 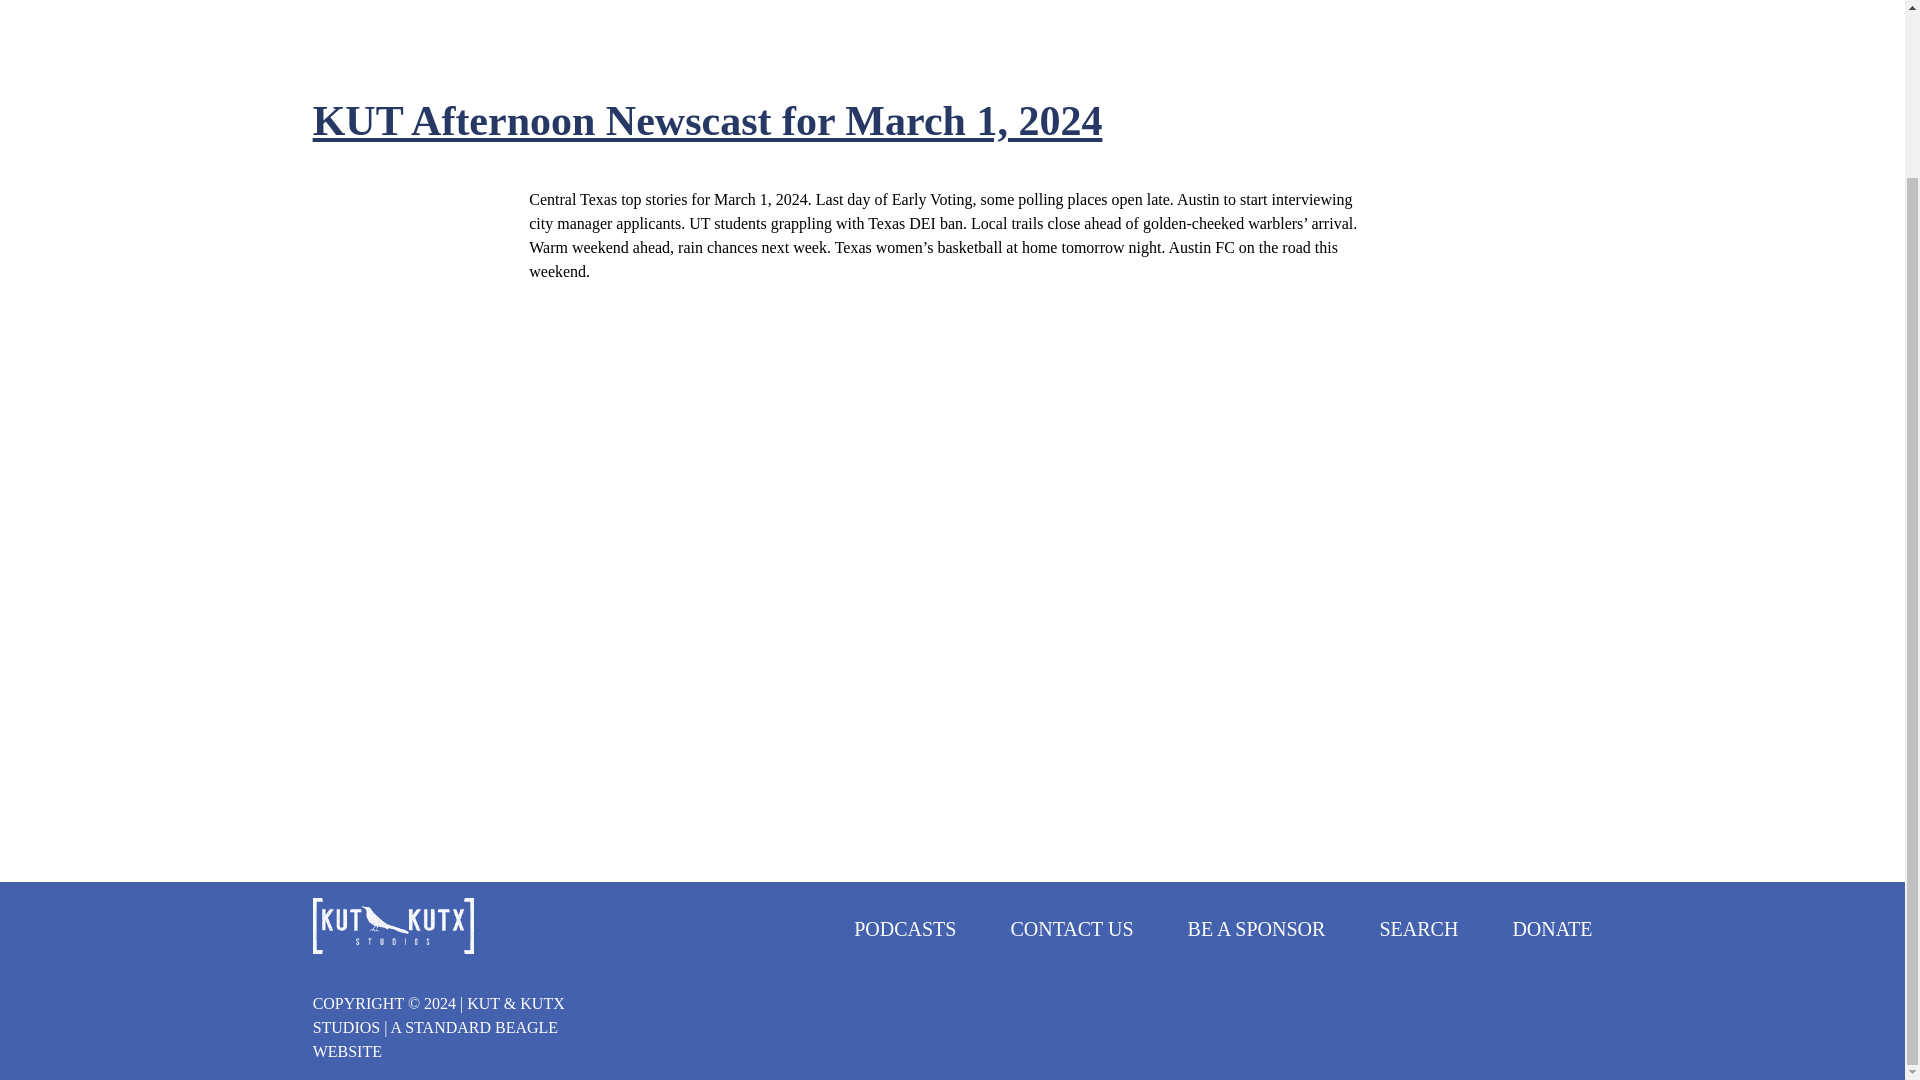 I want to click on DONATE, so click(x=1552, y=928).